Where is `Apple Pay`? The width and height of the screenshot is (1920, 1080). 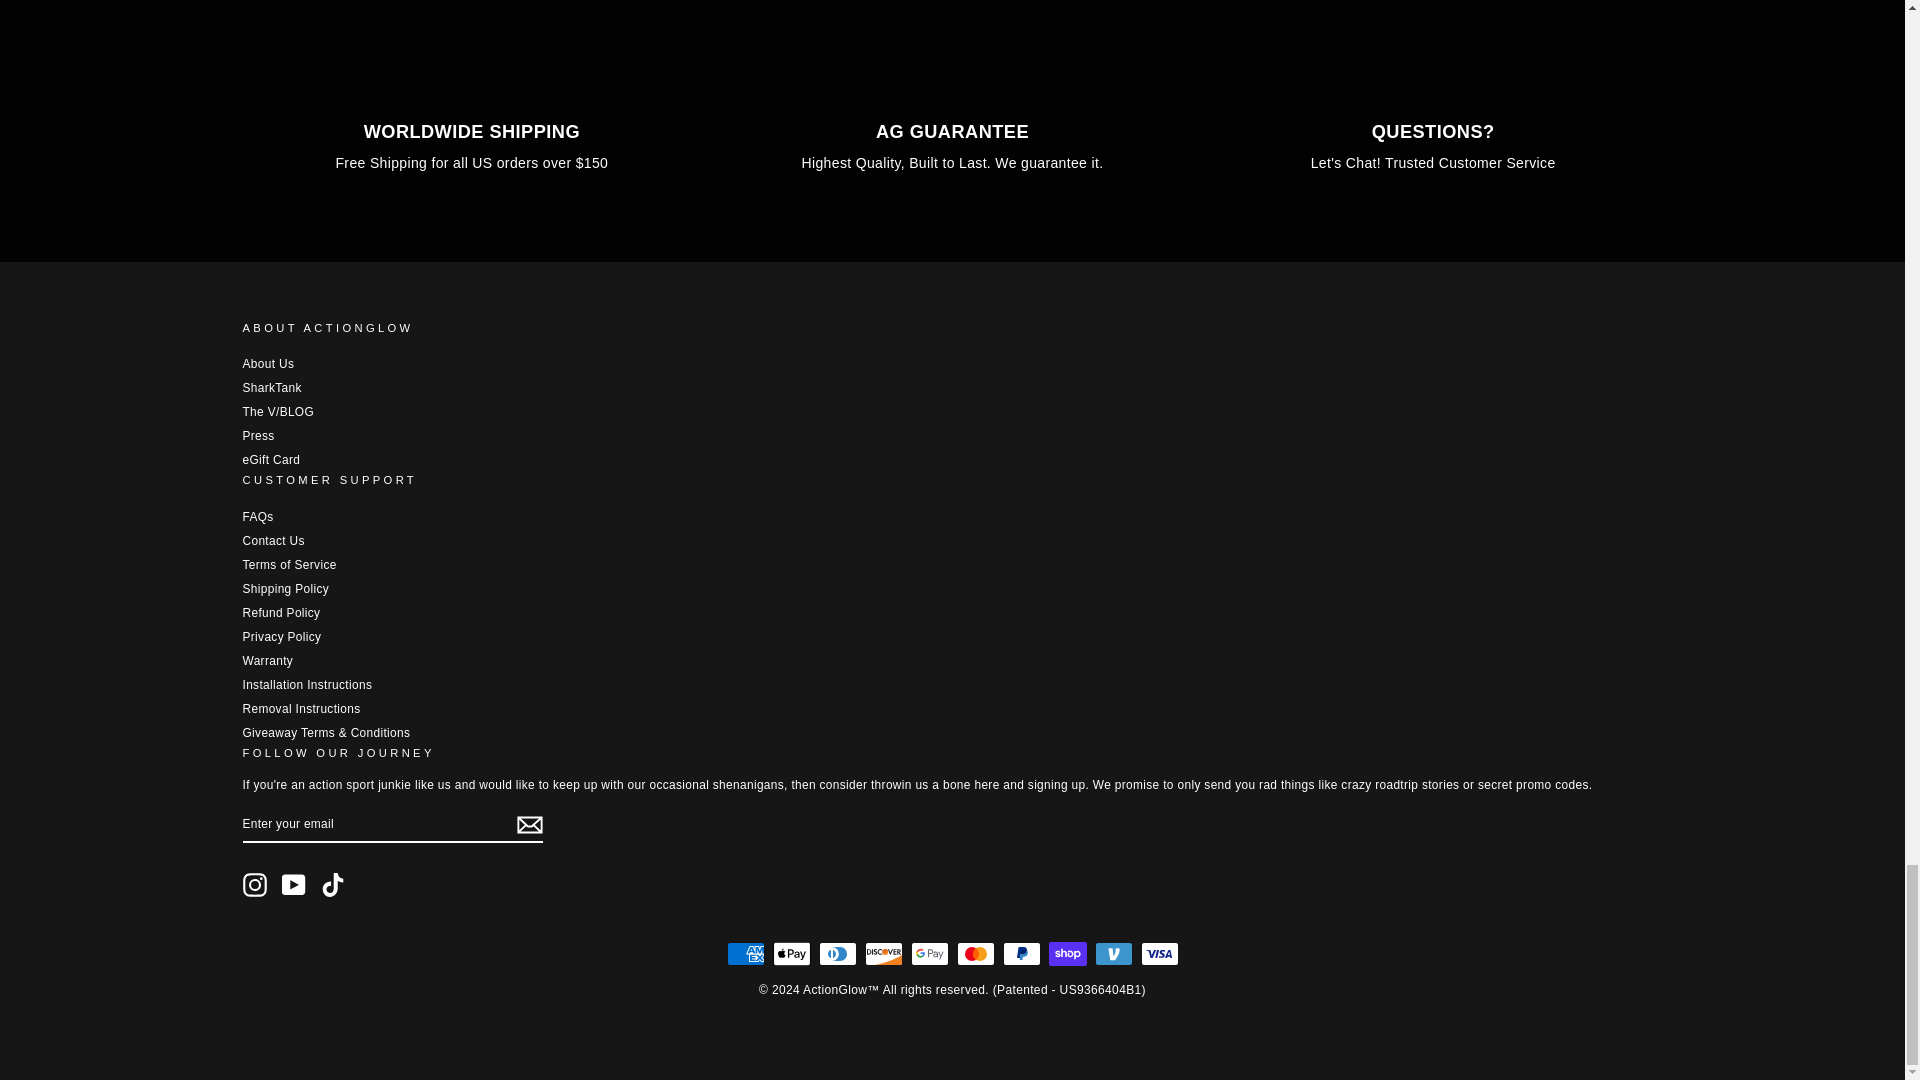 Apple Pay is located at coordinates (790, 953).